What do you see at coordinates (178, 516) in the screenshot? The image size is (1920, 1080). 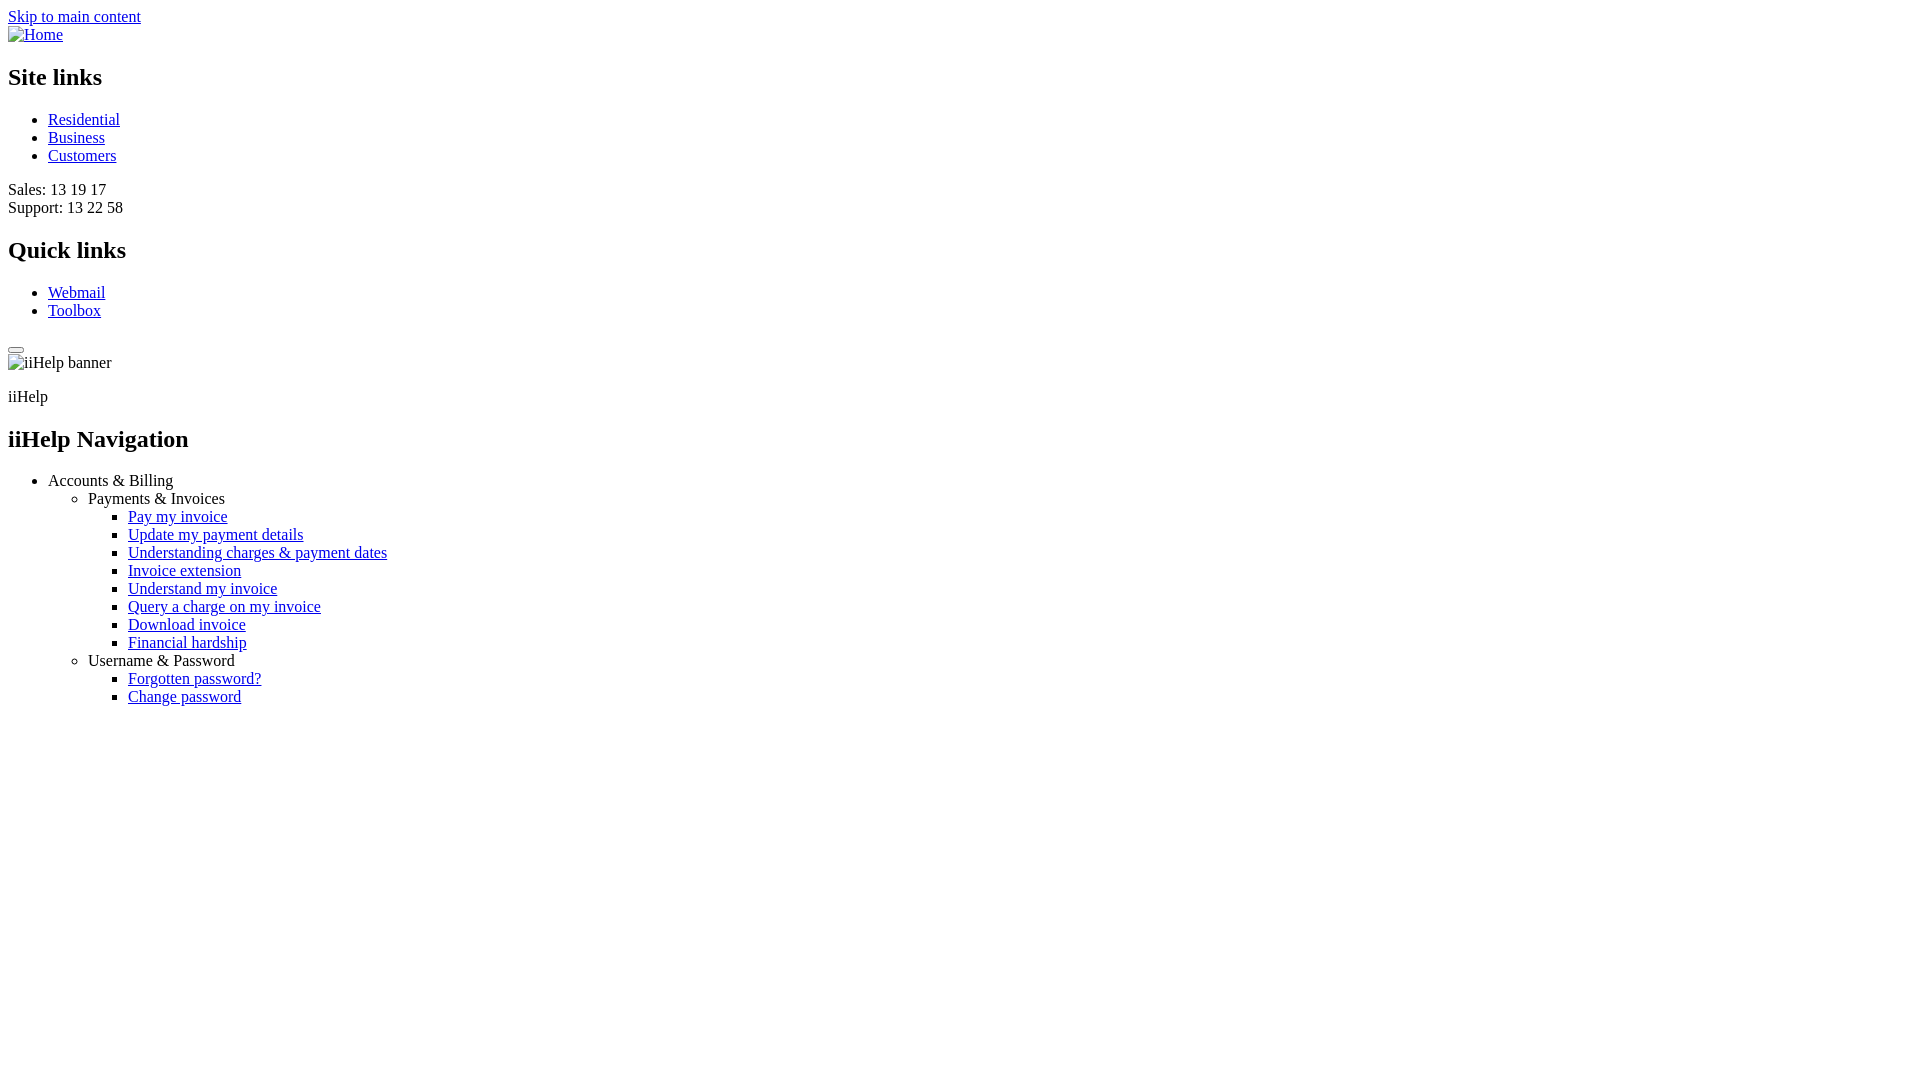 I see `Pay my invoice` at bounding box center [178, 516].